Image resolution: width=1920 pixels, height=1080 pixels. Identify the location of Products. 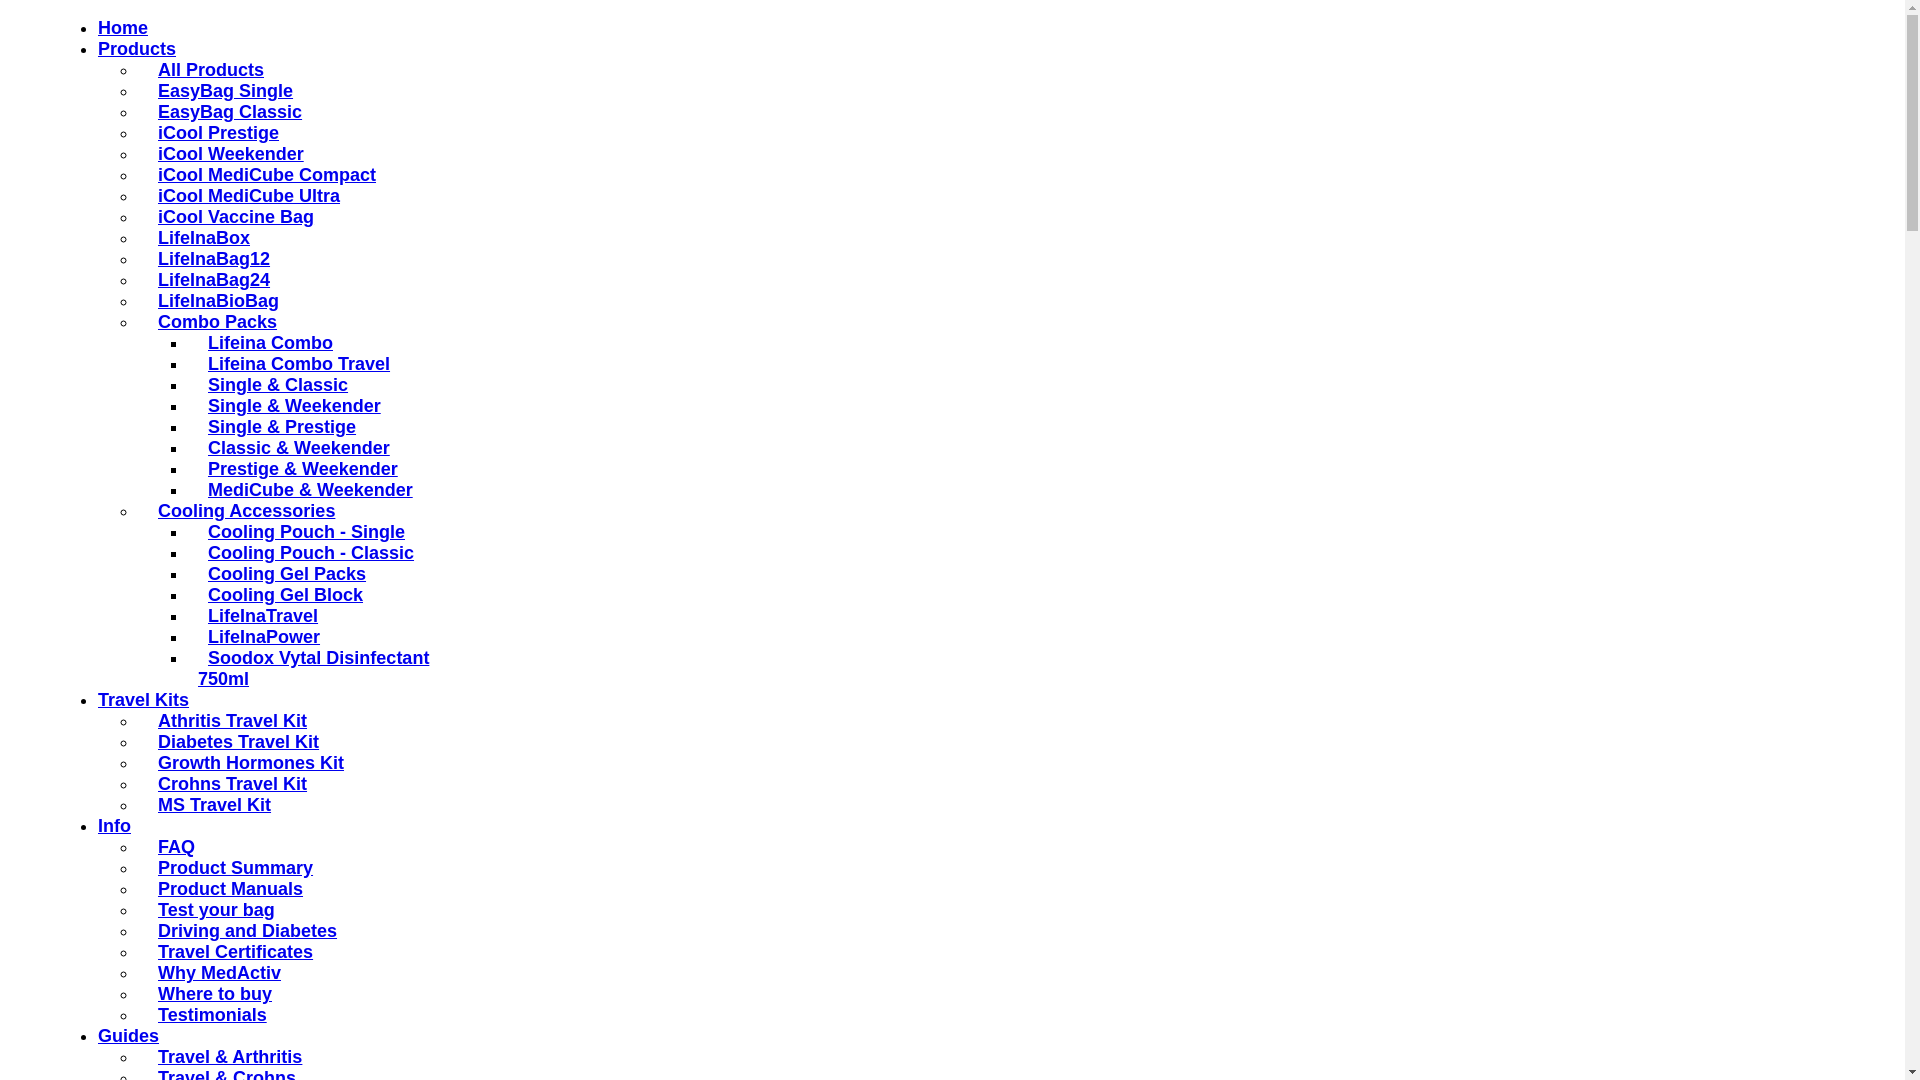
(137, 48).